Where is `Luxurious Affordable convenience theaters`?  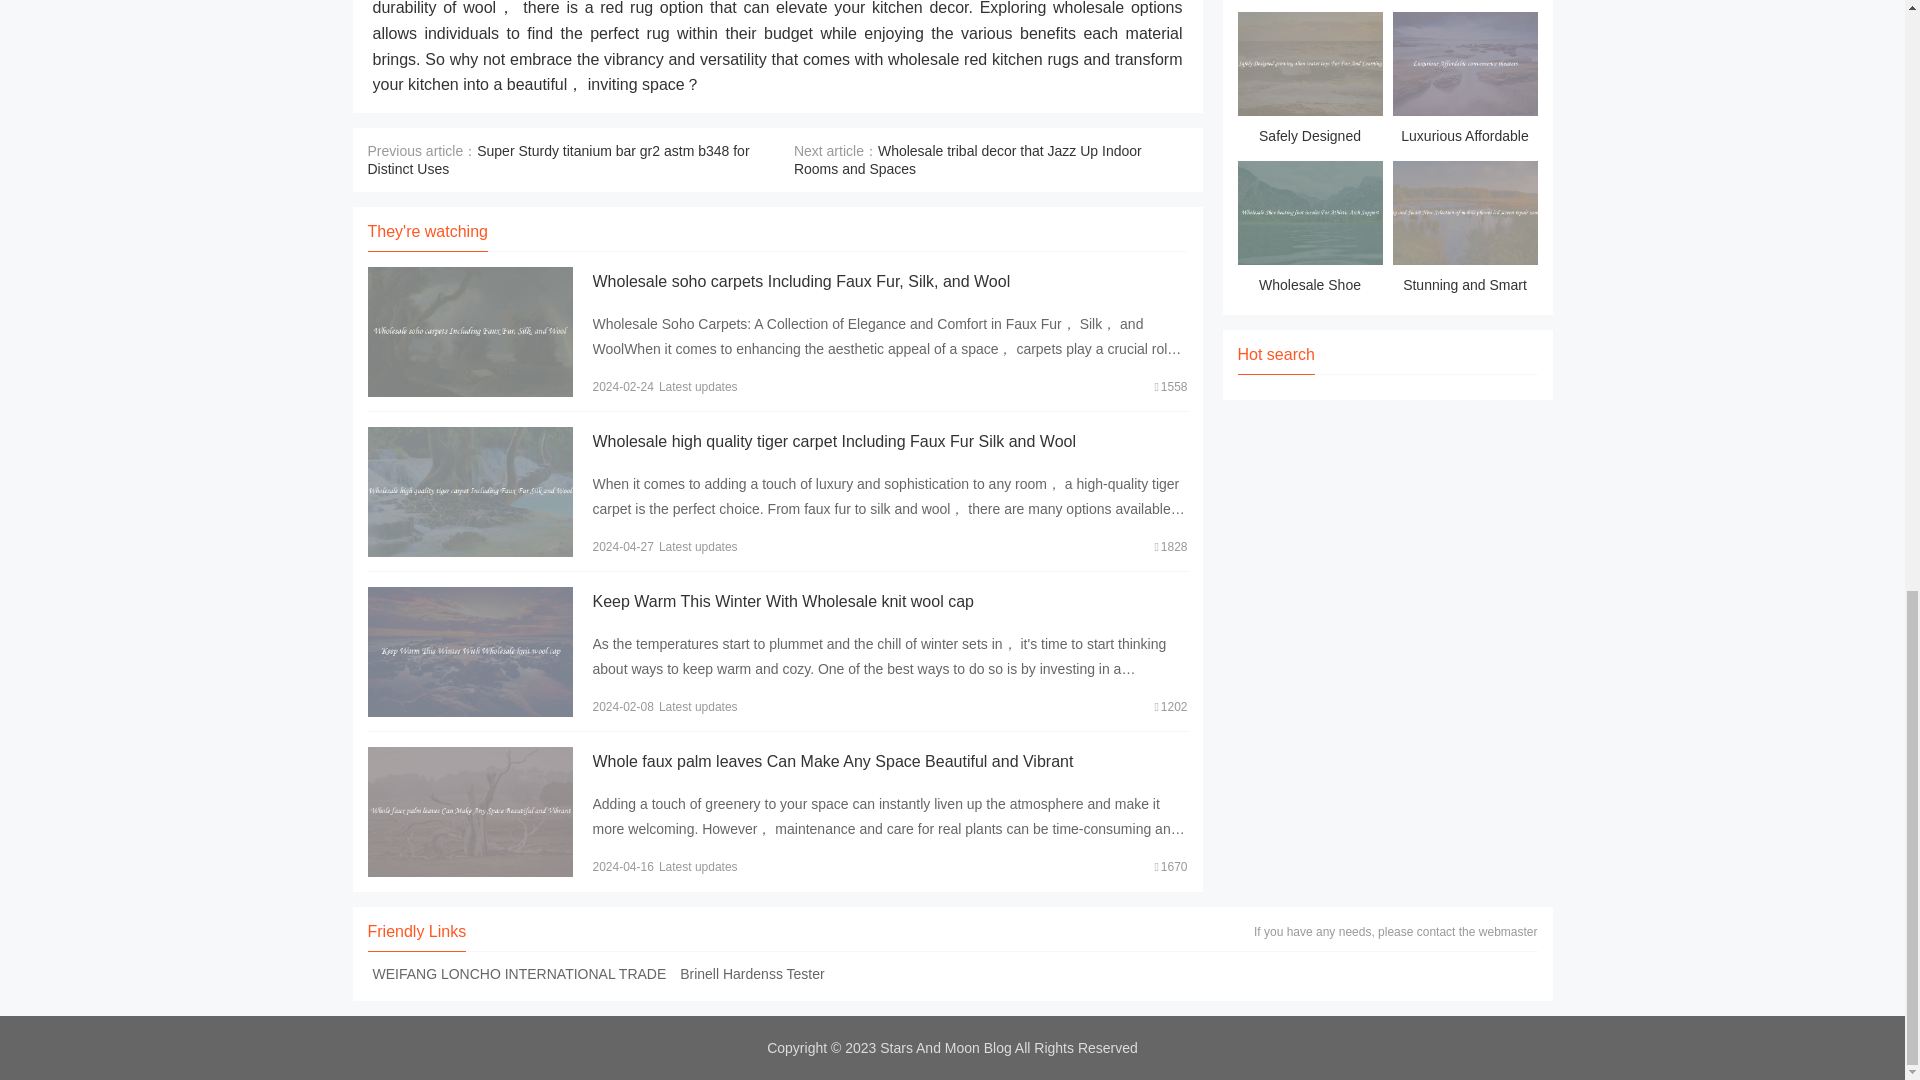
Luxurious Affordable convenience theaters is located at coordinates (1464, 81).